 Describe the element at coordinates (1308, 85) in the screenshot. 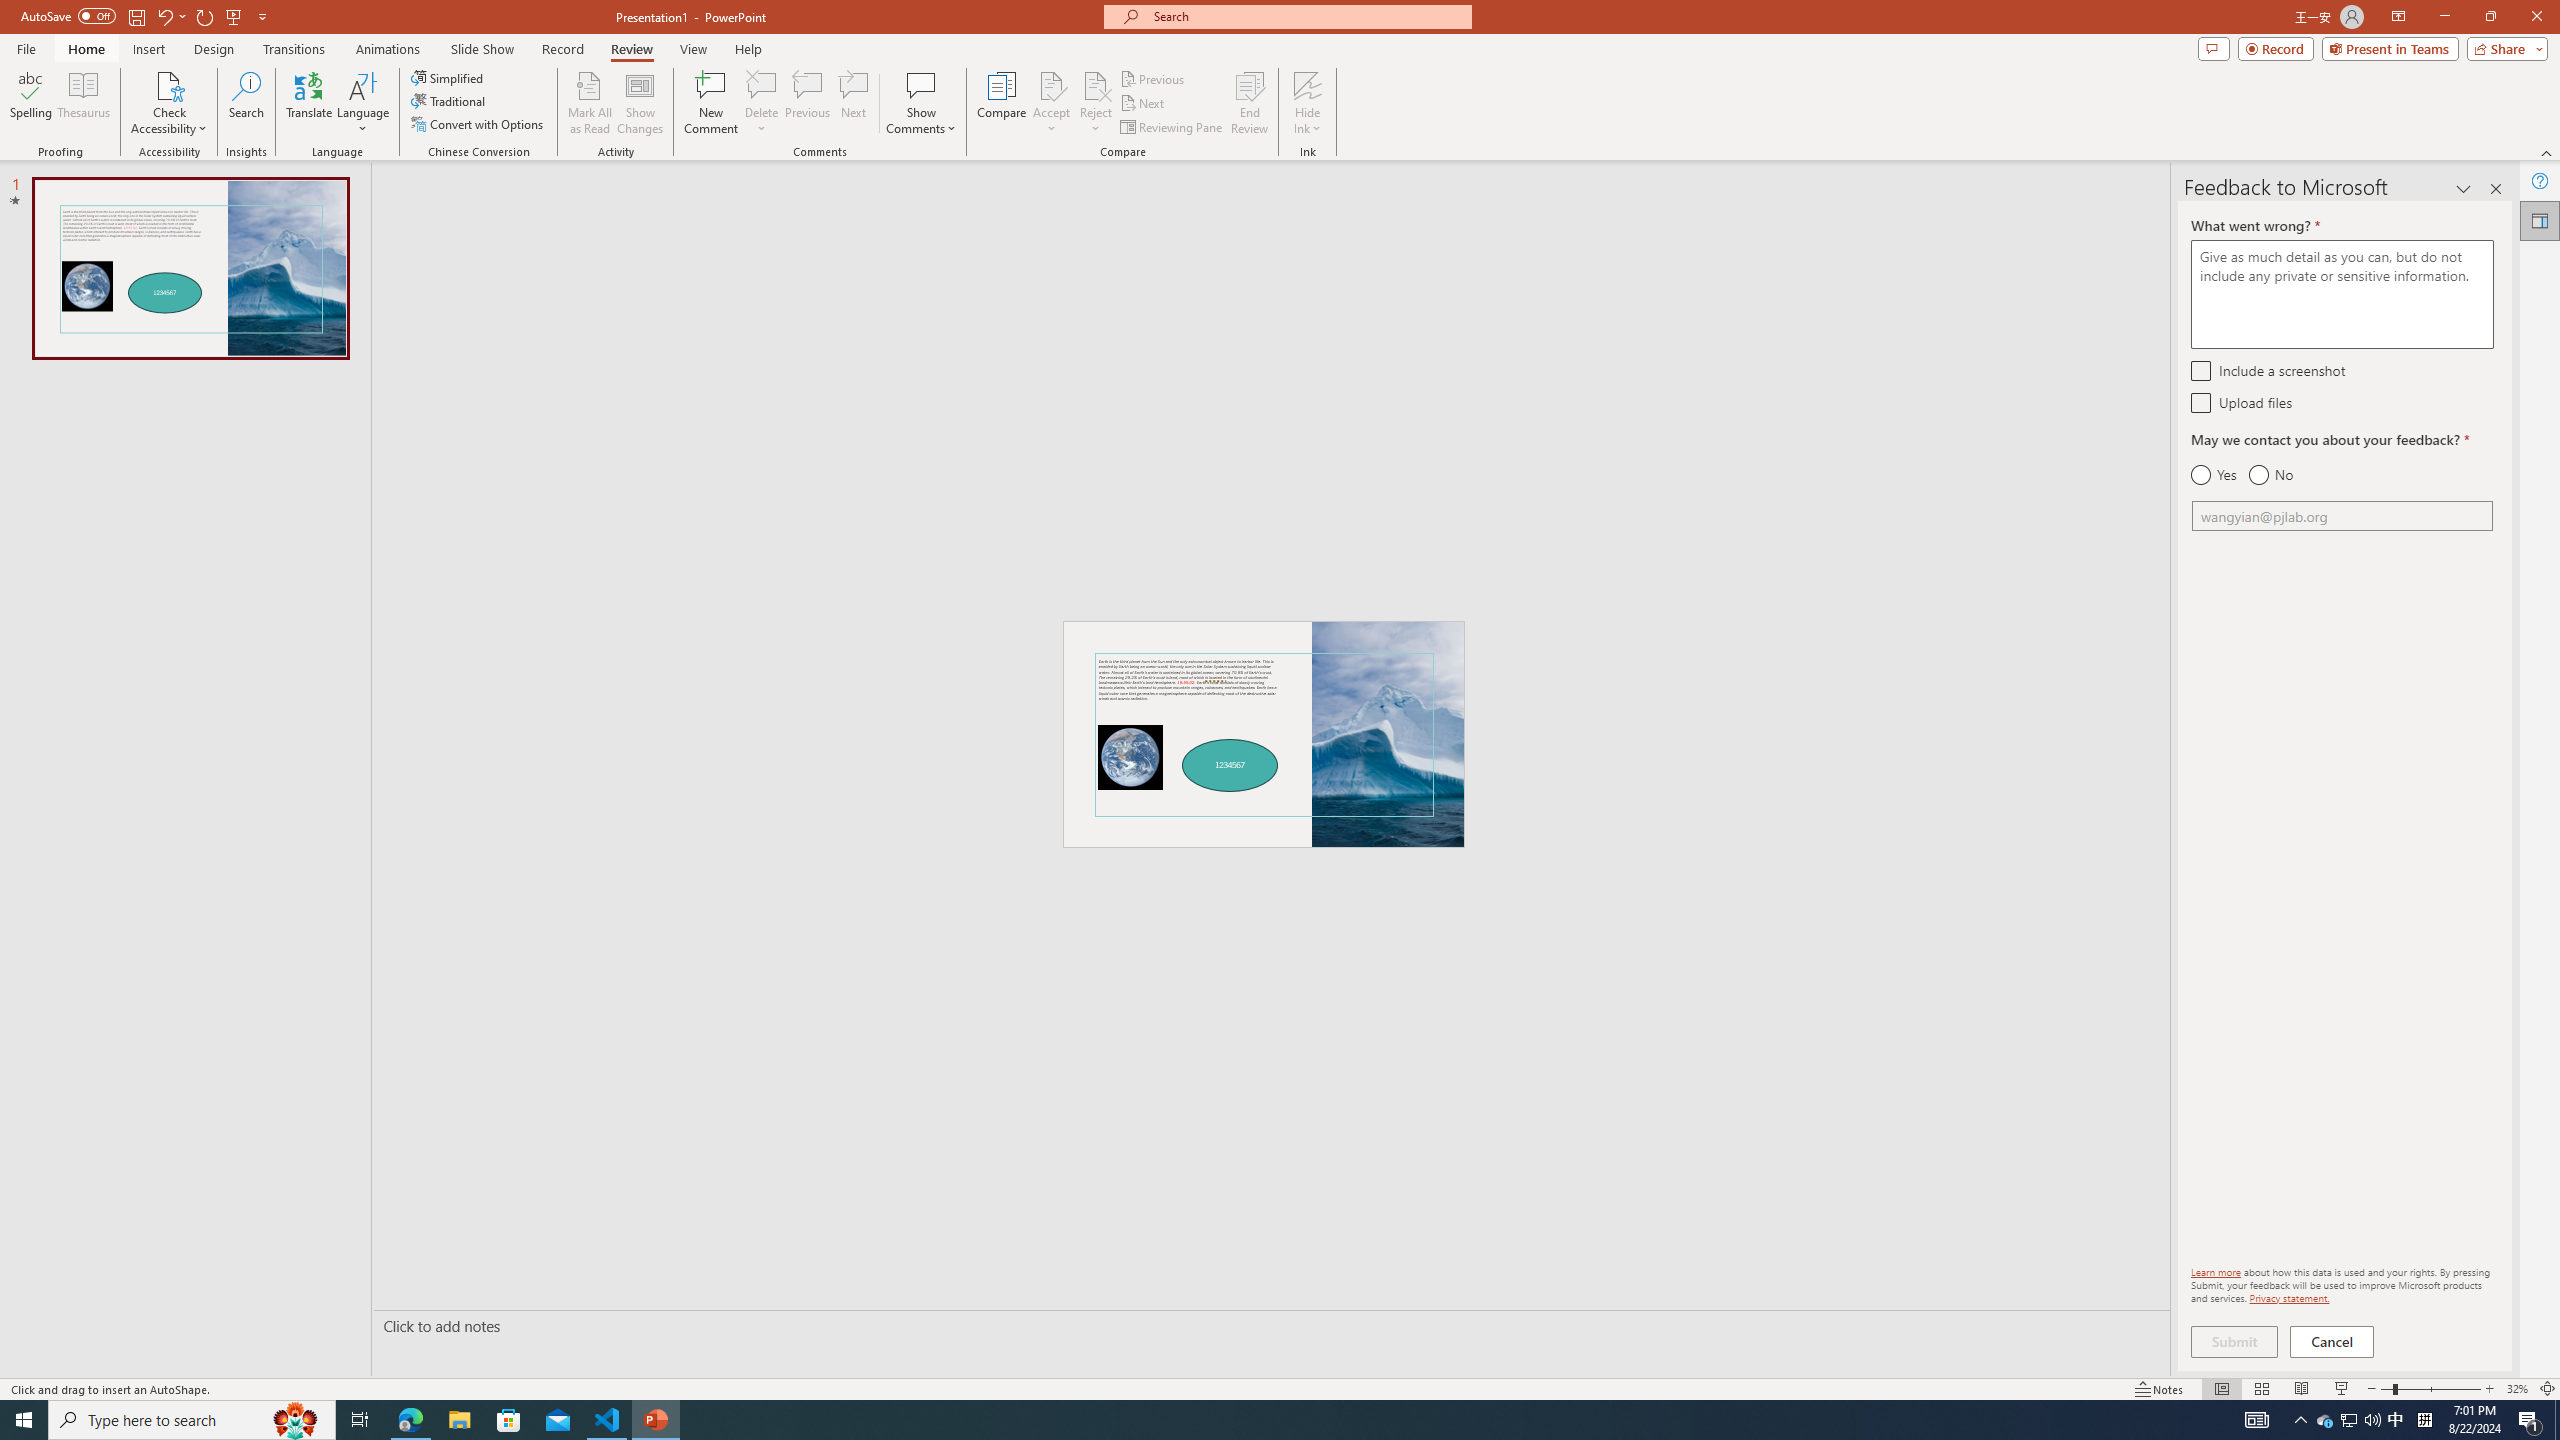

I see `Hide Ink` at that location.